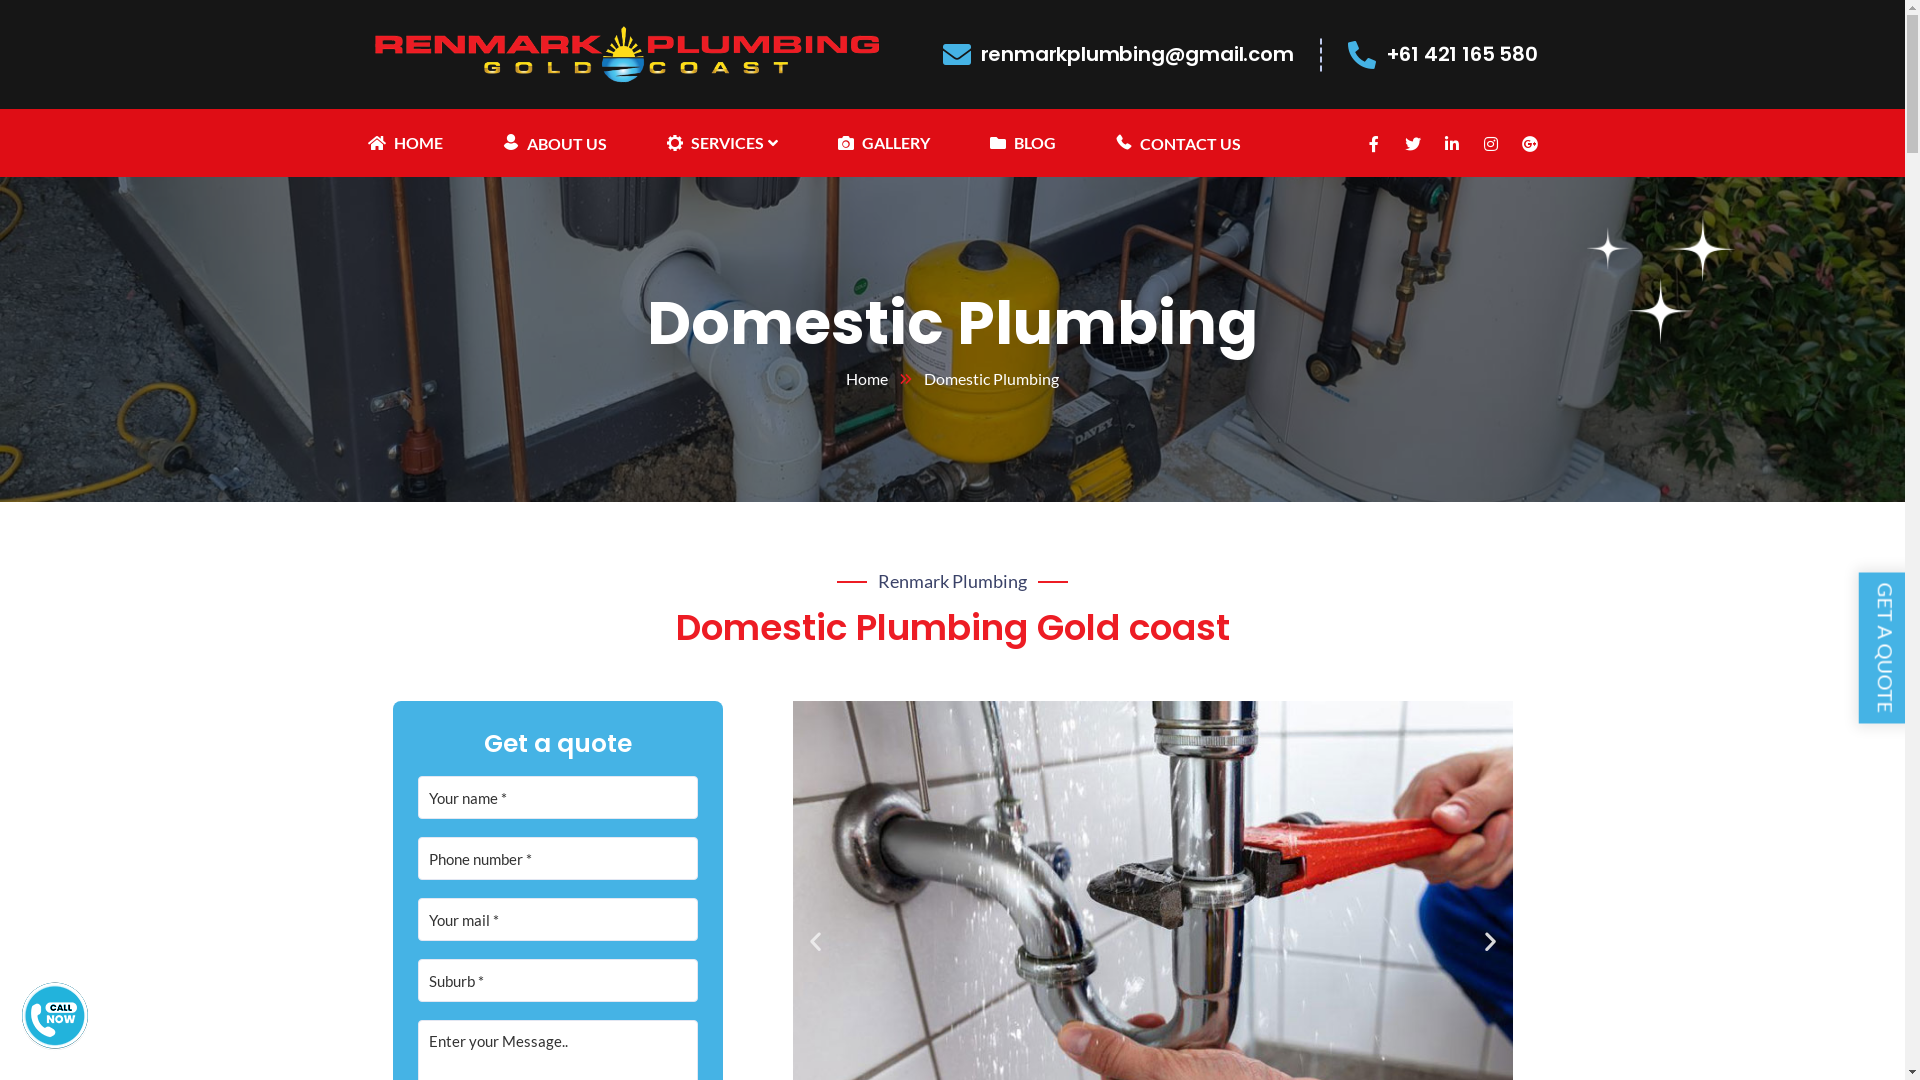 The height and width of the screenshot is (1080, 1920). Describe the element at coordinates (1178, 143) in the screenshot. I see `CONTACT US` at that location.